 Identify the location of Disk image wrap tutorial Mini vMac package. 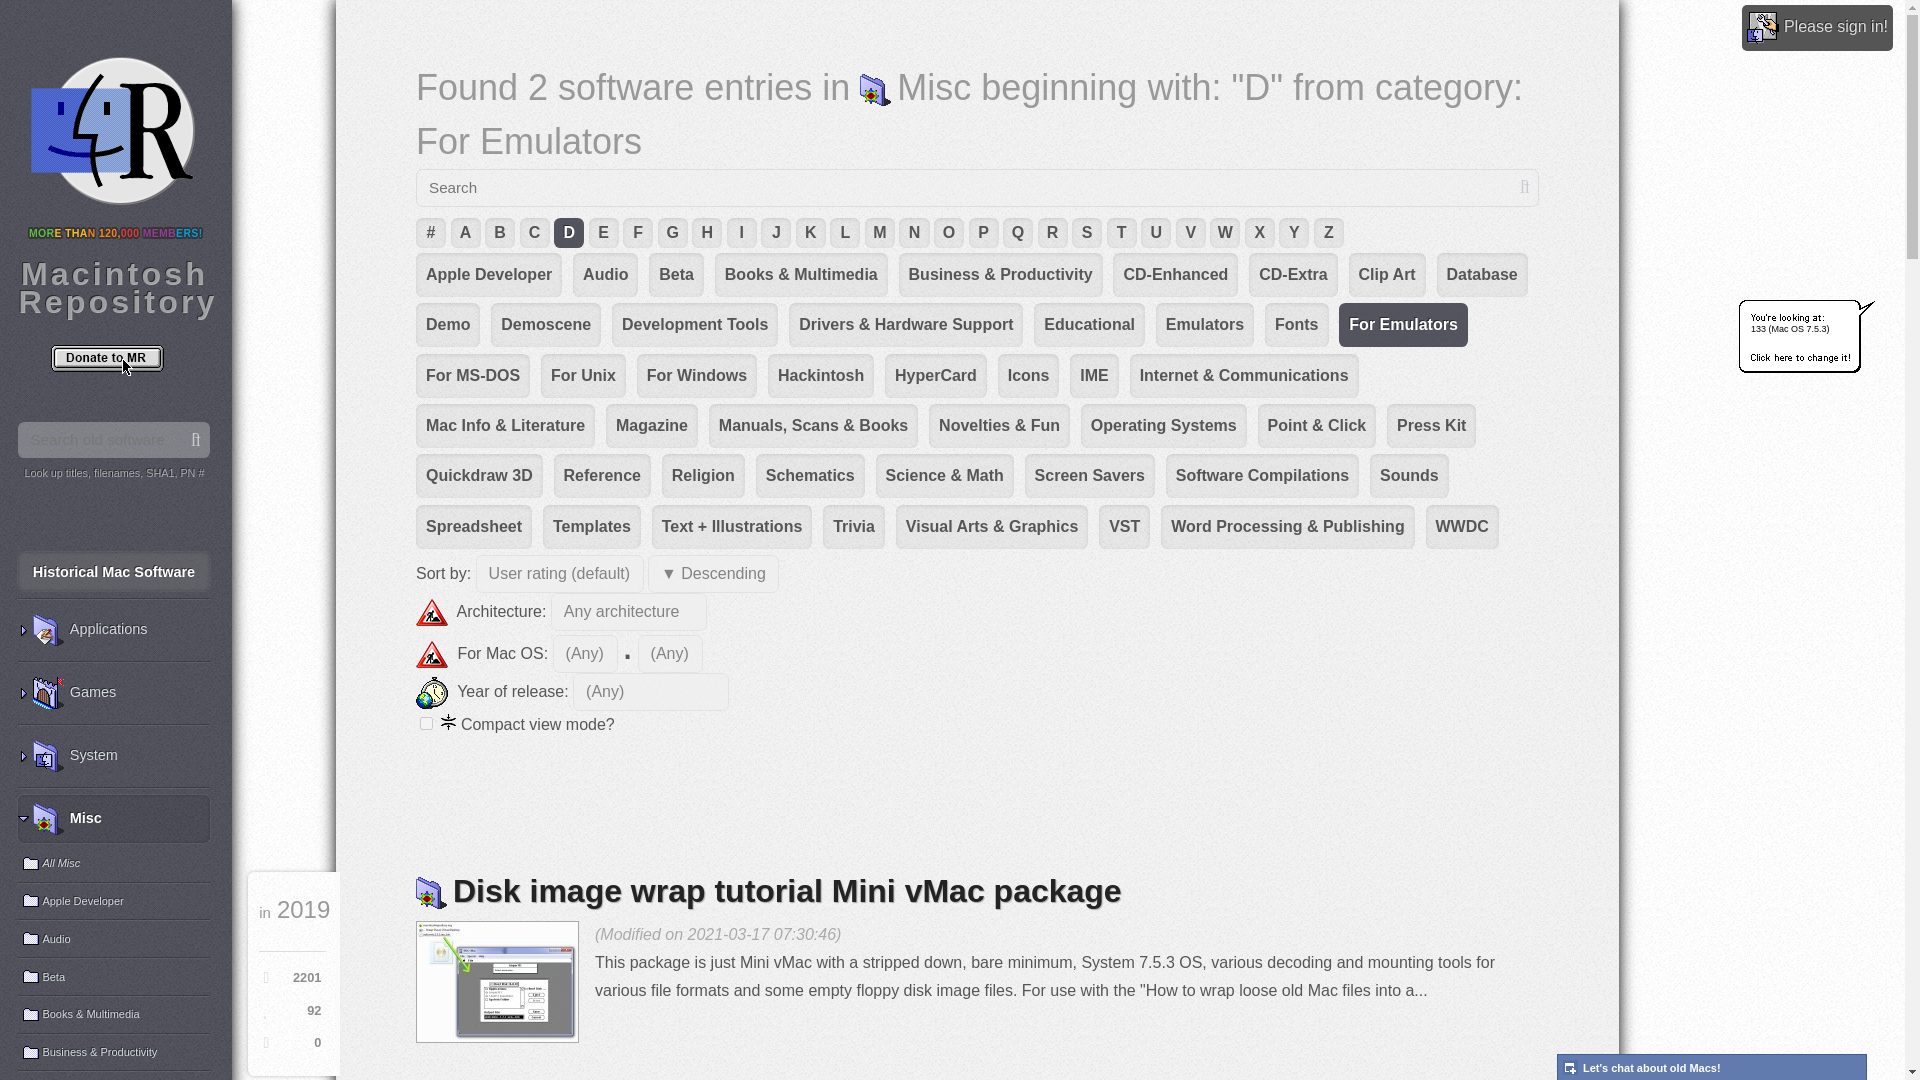
(498, 982).